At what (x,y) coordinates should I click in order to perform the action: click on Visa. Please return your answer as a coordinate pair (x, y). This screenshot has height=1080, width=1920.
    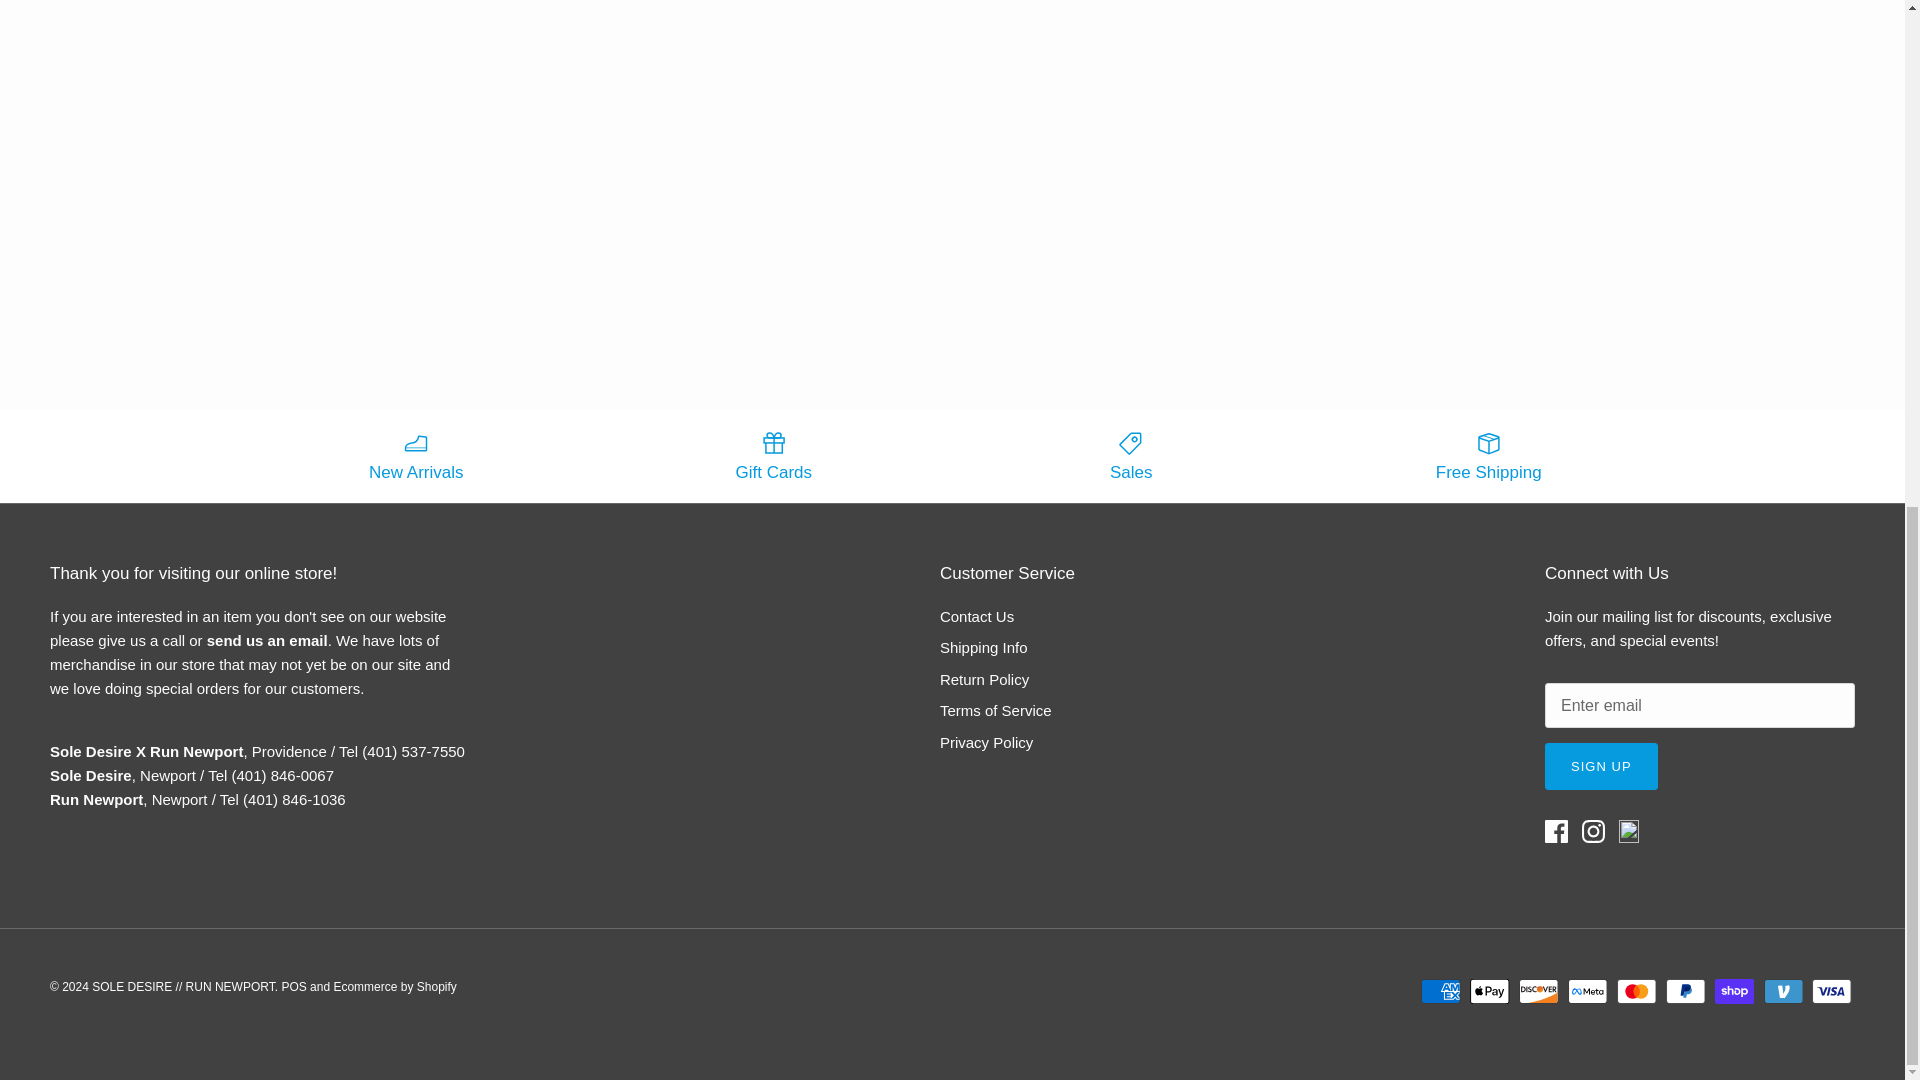
    Looking at the image, I should click on (1831, 991).